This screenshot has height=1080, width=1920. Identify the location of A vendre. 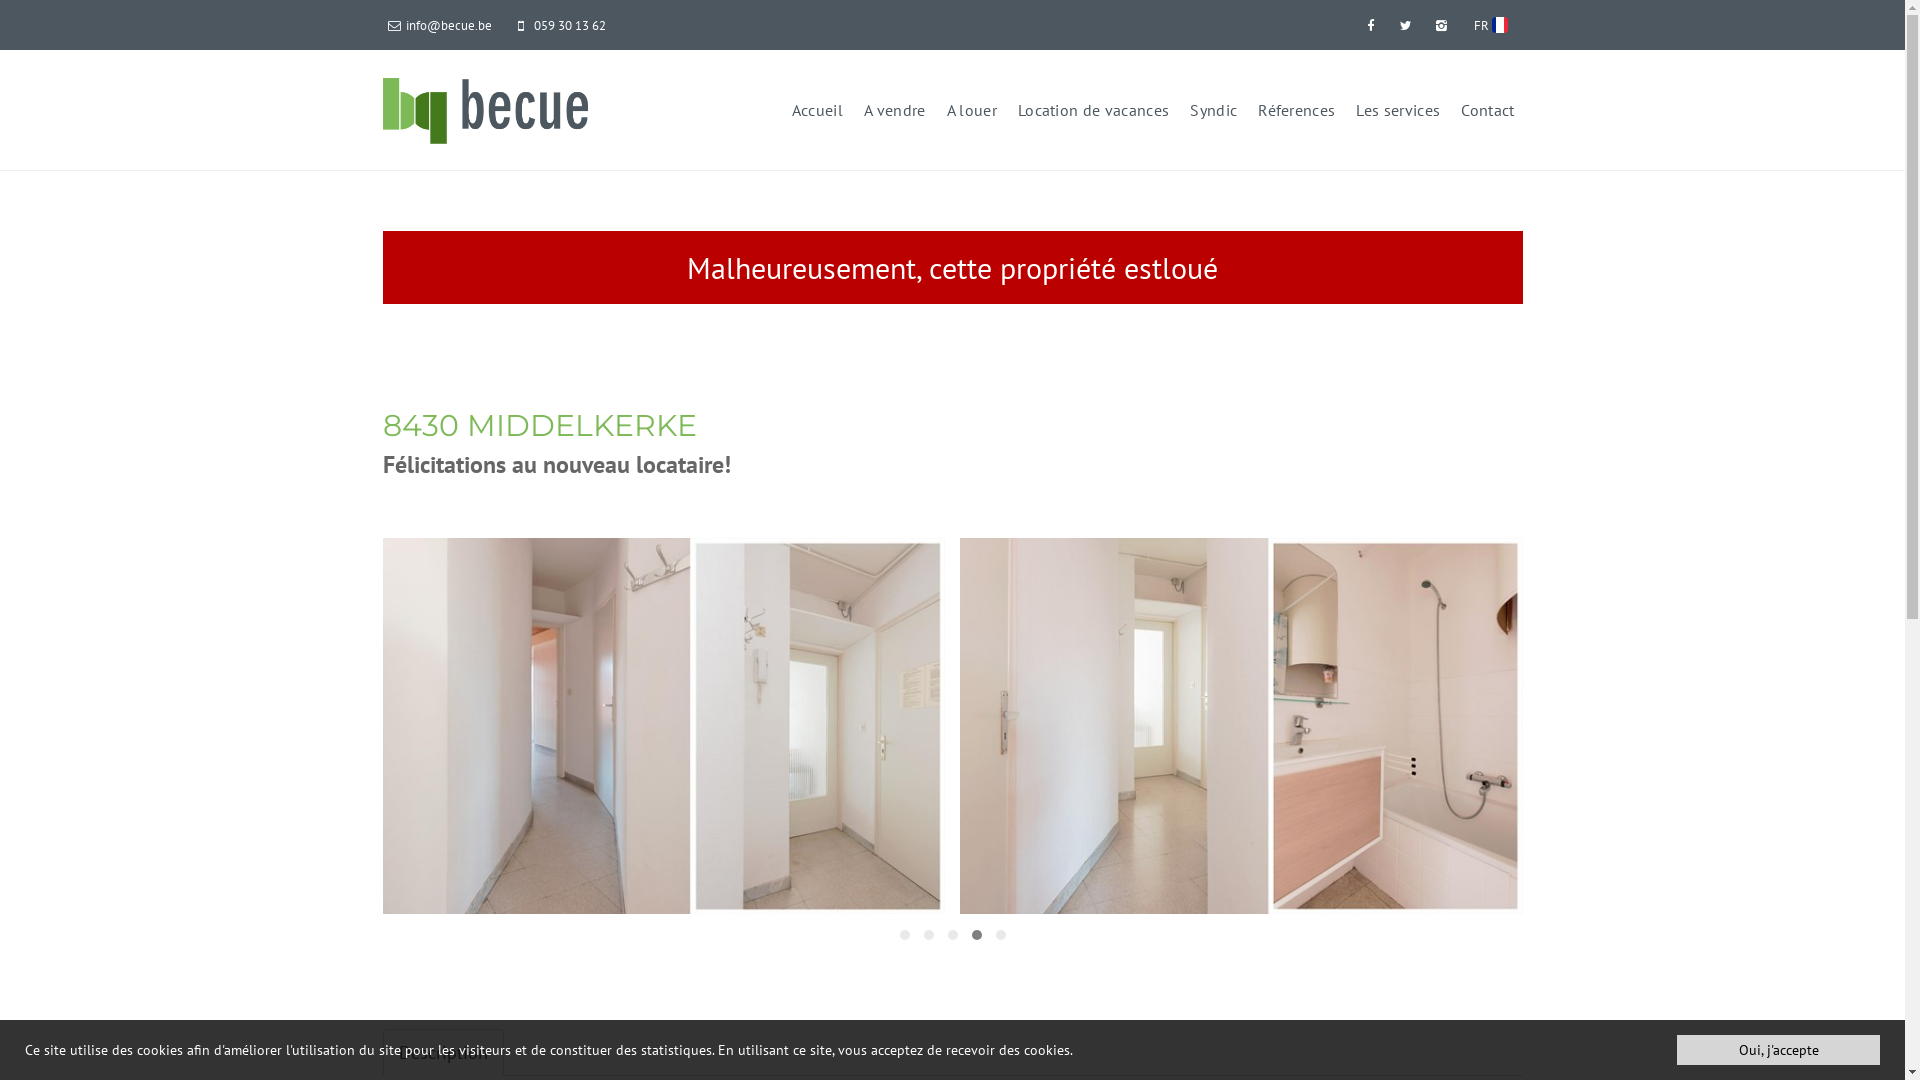
(895, 110).